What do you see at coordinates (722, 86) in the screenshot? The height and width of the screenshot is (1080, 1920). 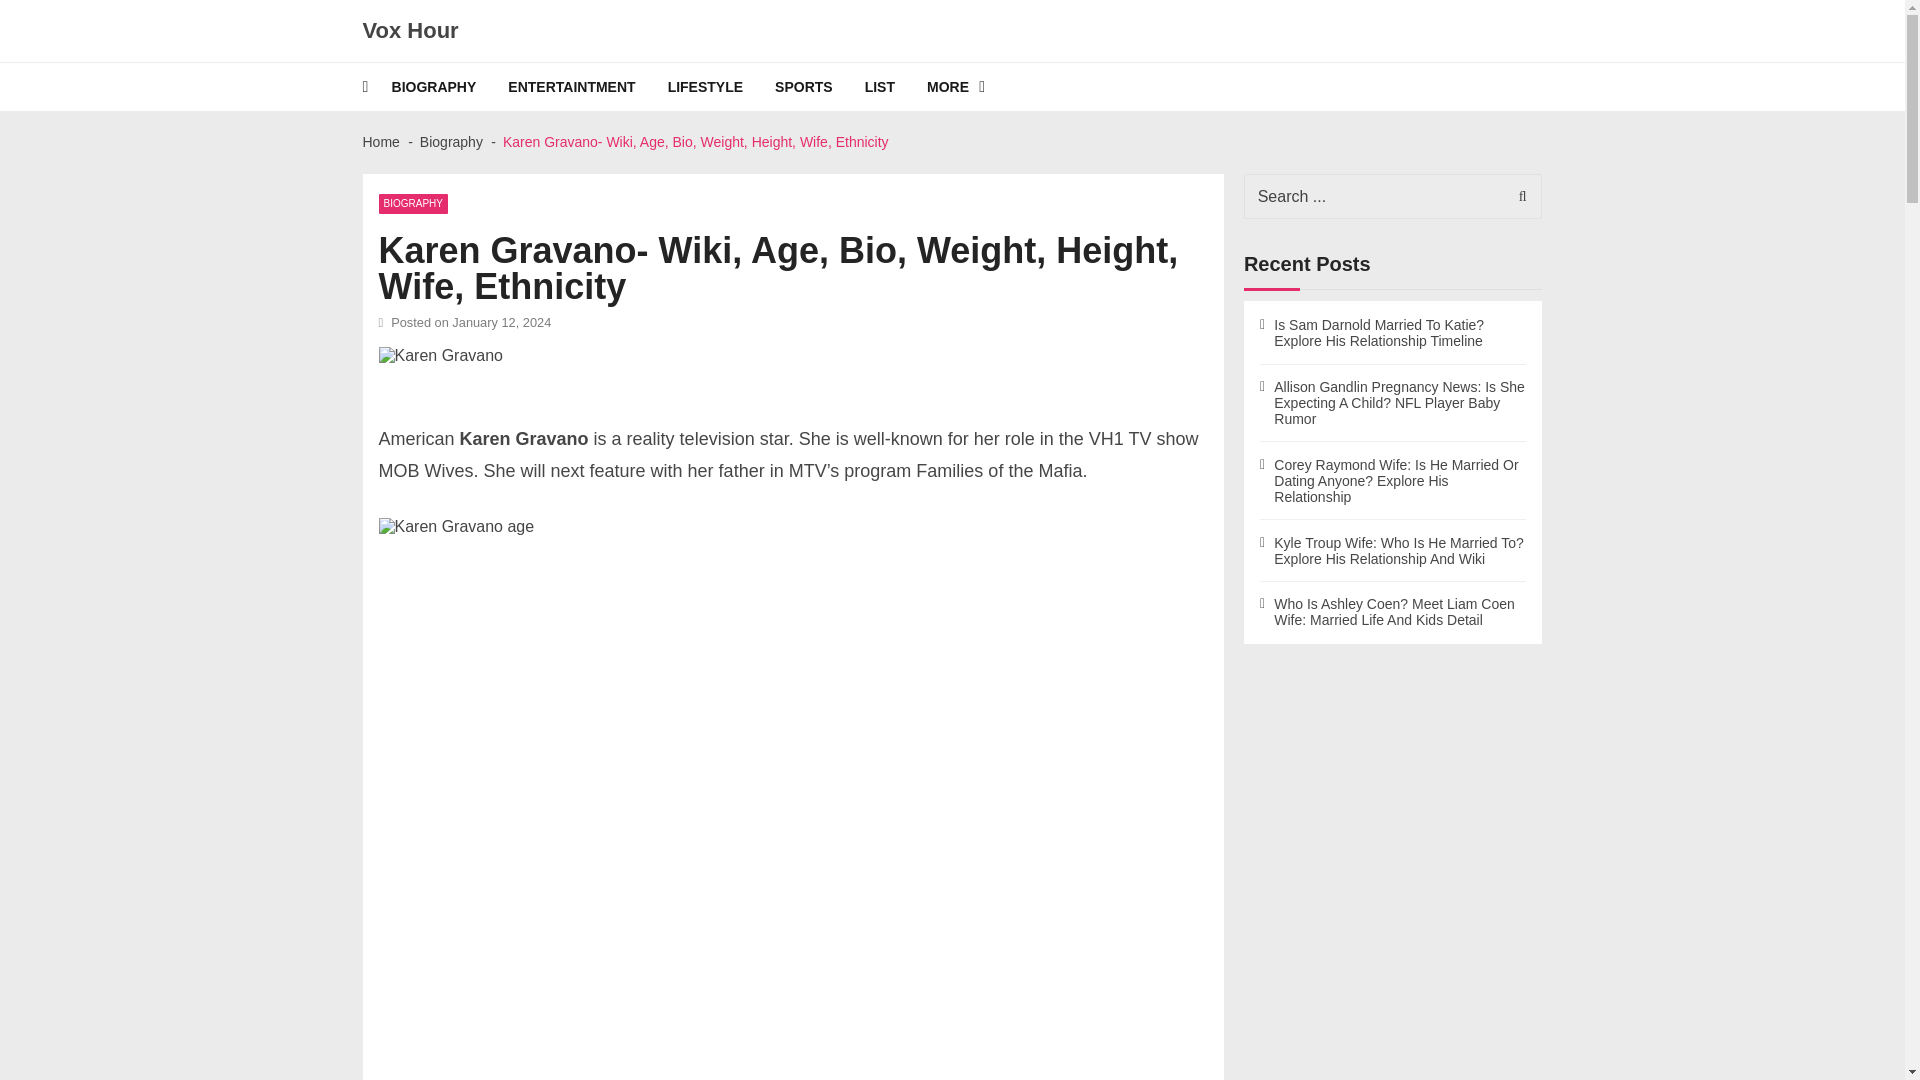 I see `LIFESTYLE` at bounding box center [722, 86].